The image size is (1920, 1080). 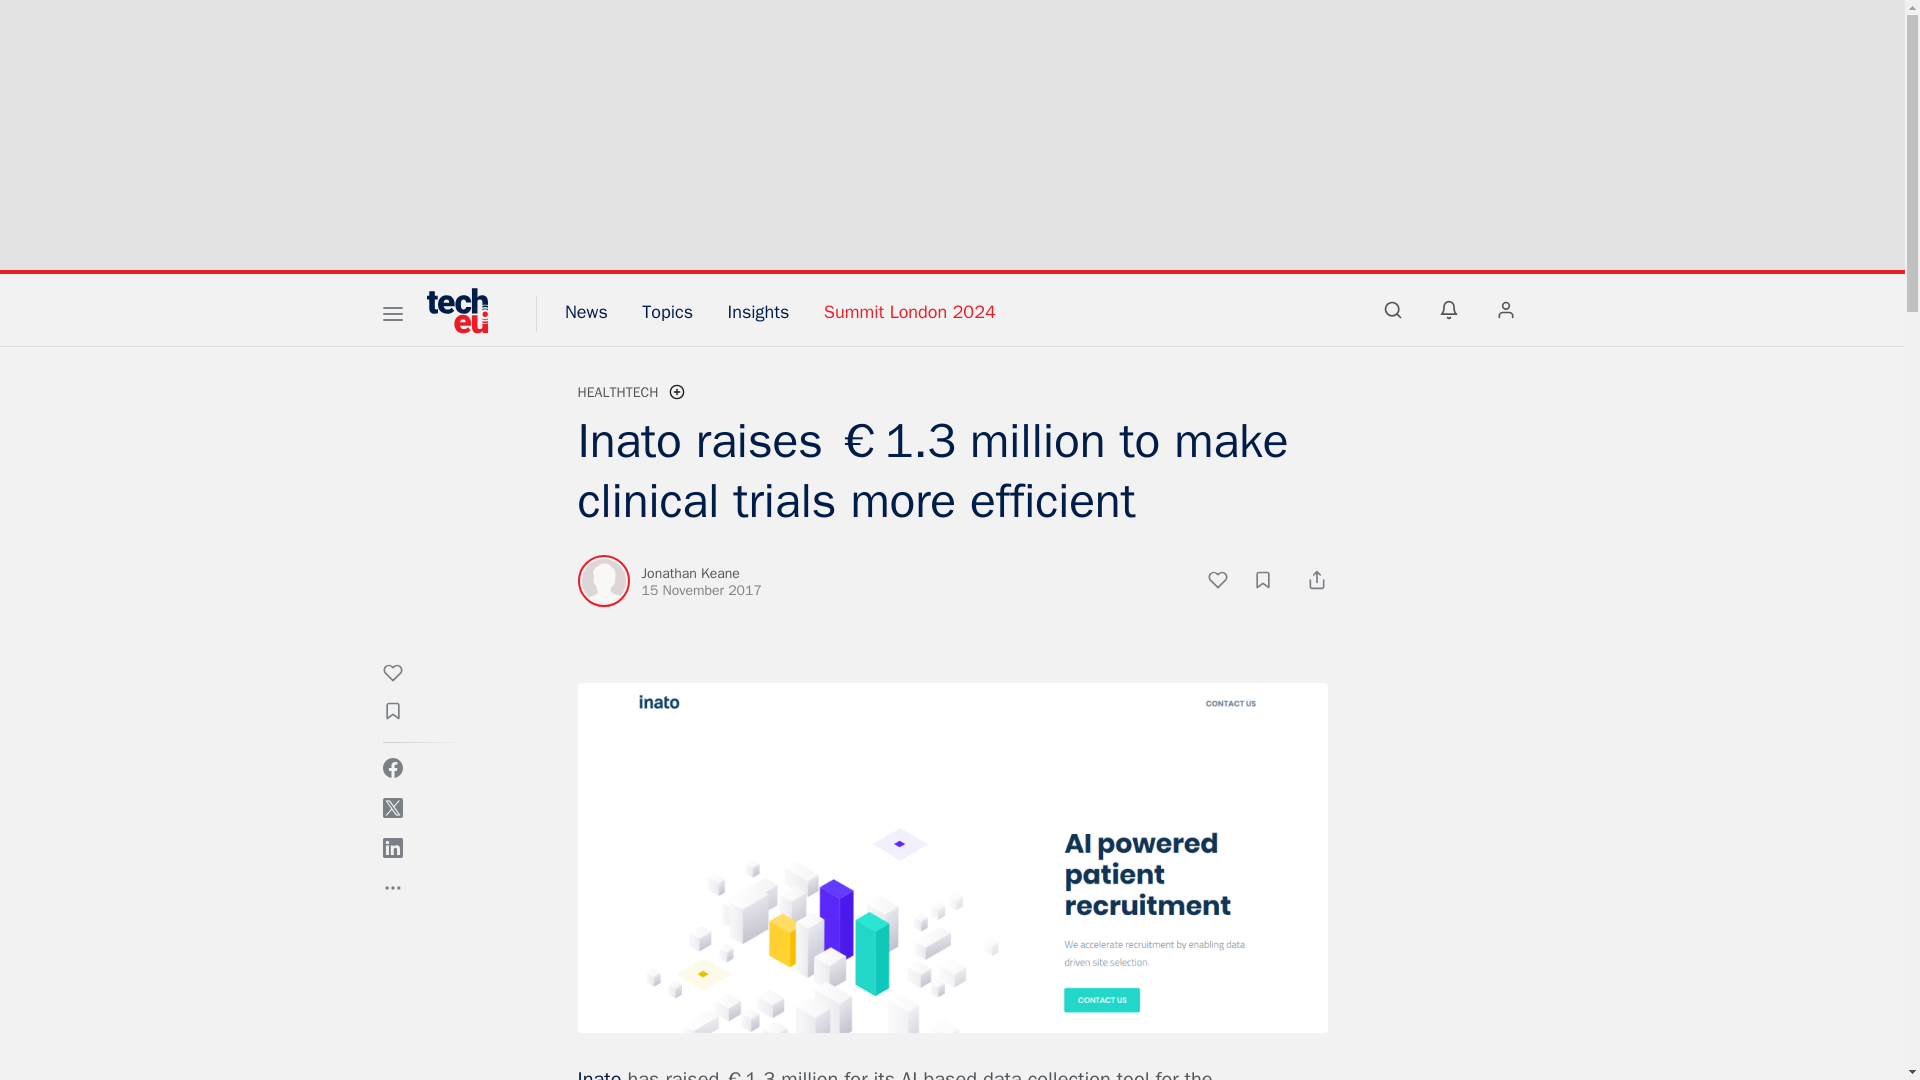 What do you see at coordinates (392, 768) in the screenshot?
I see `Share on Facebook` at bounding box center [392, 768].